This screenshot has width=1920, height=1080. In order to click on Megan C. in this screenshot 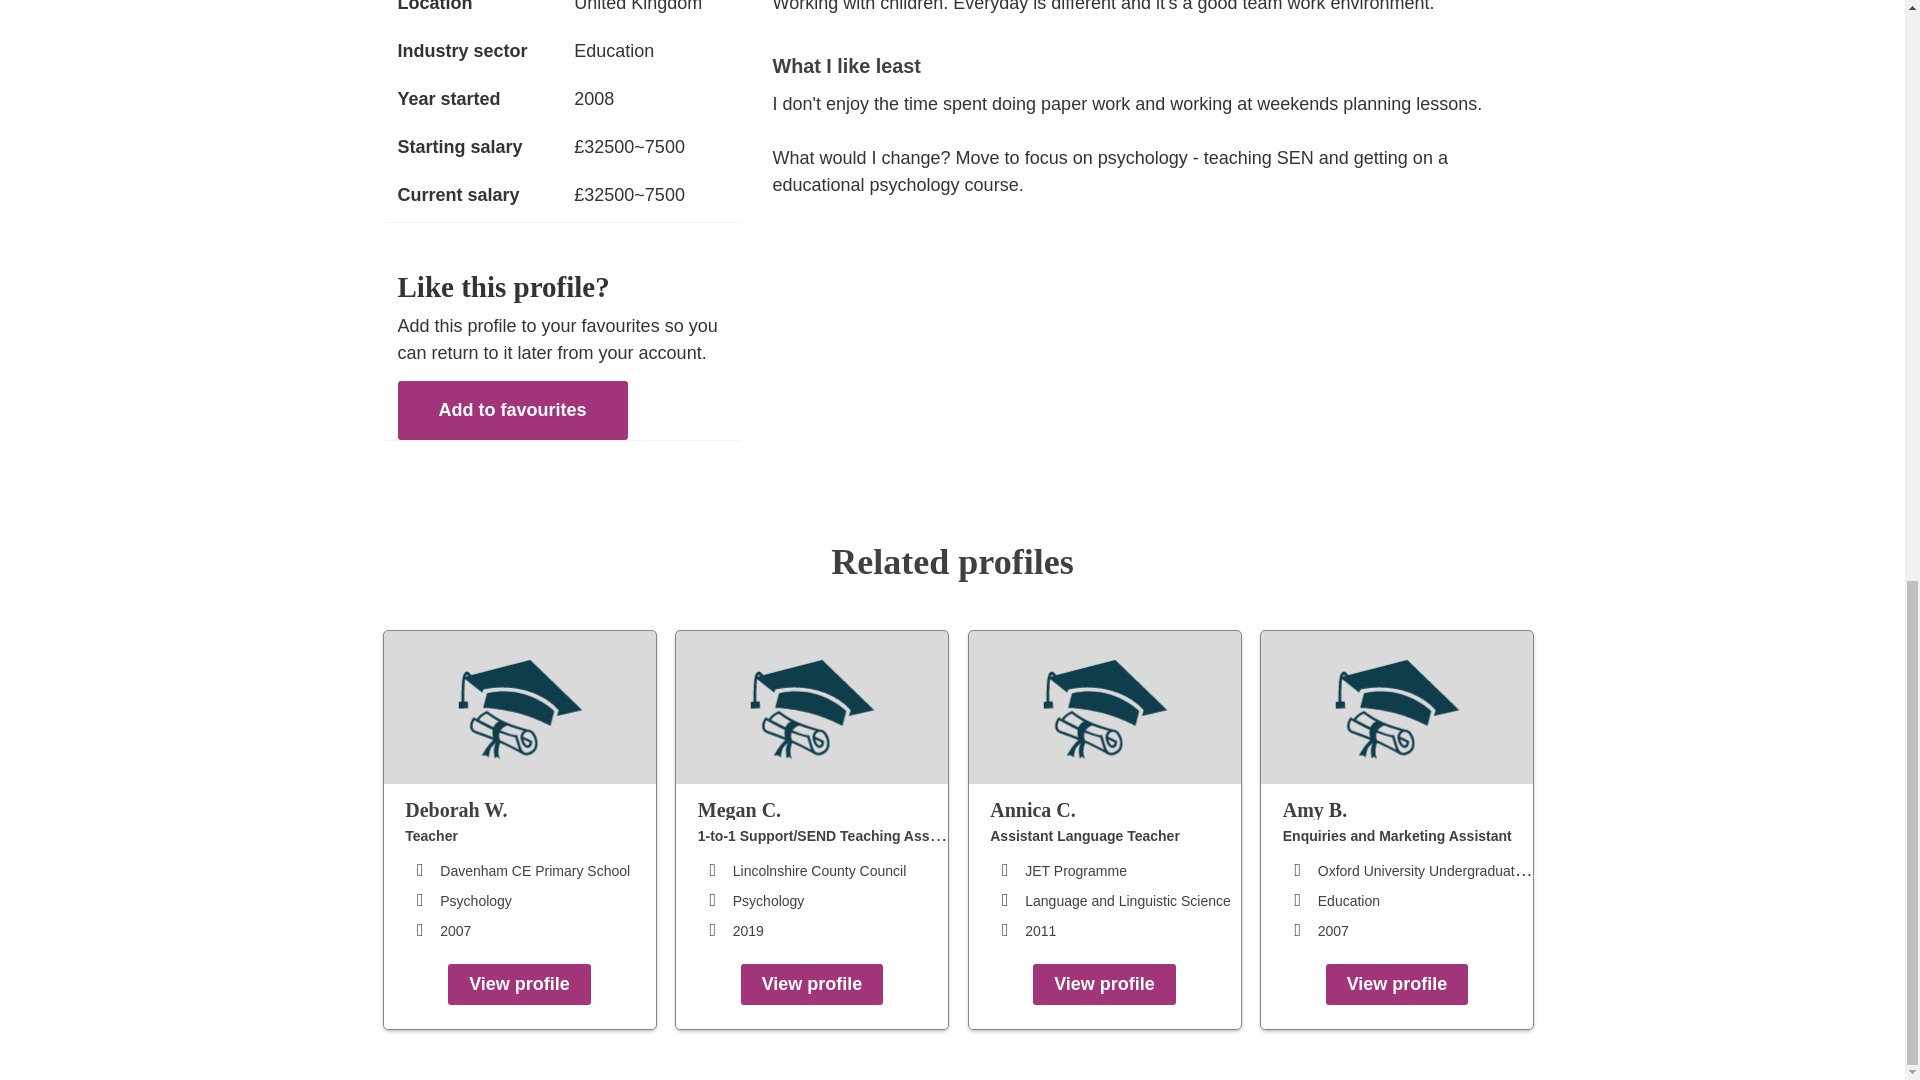, I will do `click(823, 808)`.